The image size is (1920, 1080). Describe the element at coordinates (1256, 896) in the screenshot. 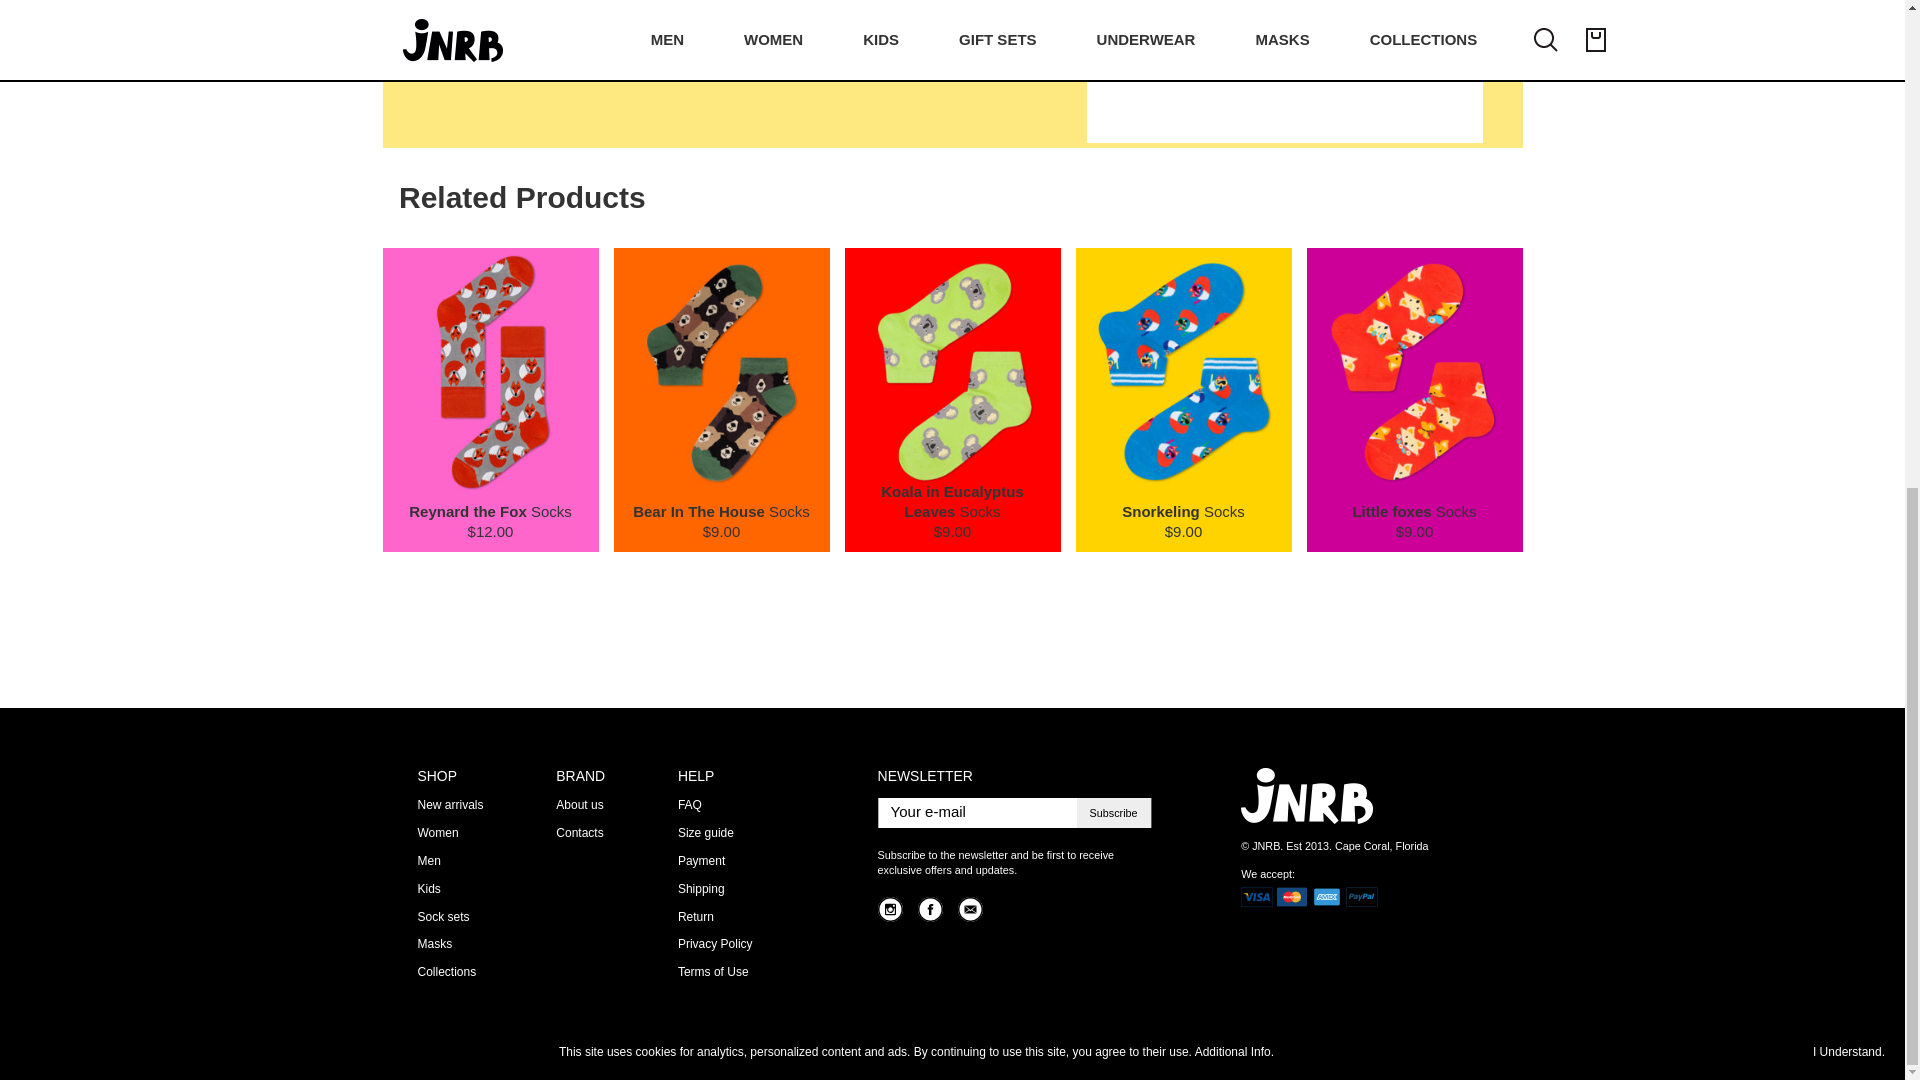

I see `Visa` at that location.